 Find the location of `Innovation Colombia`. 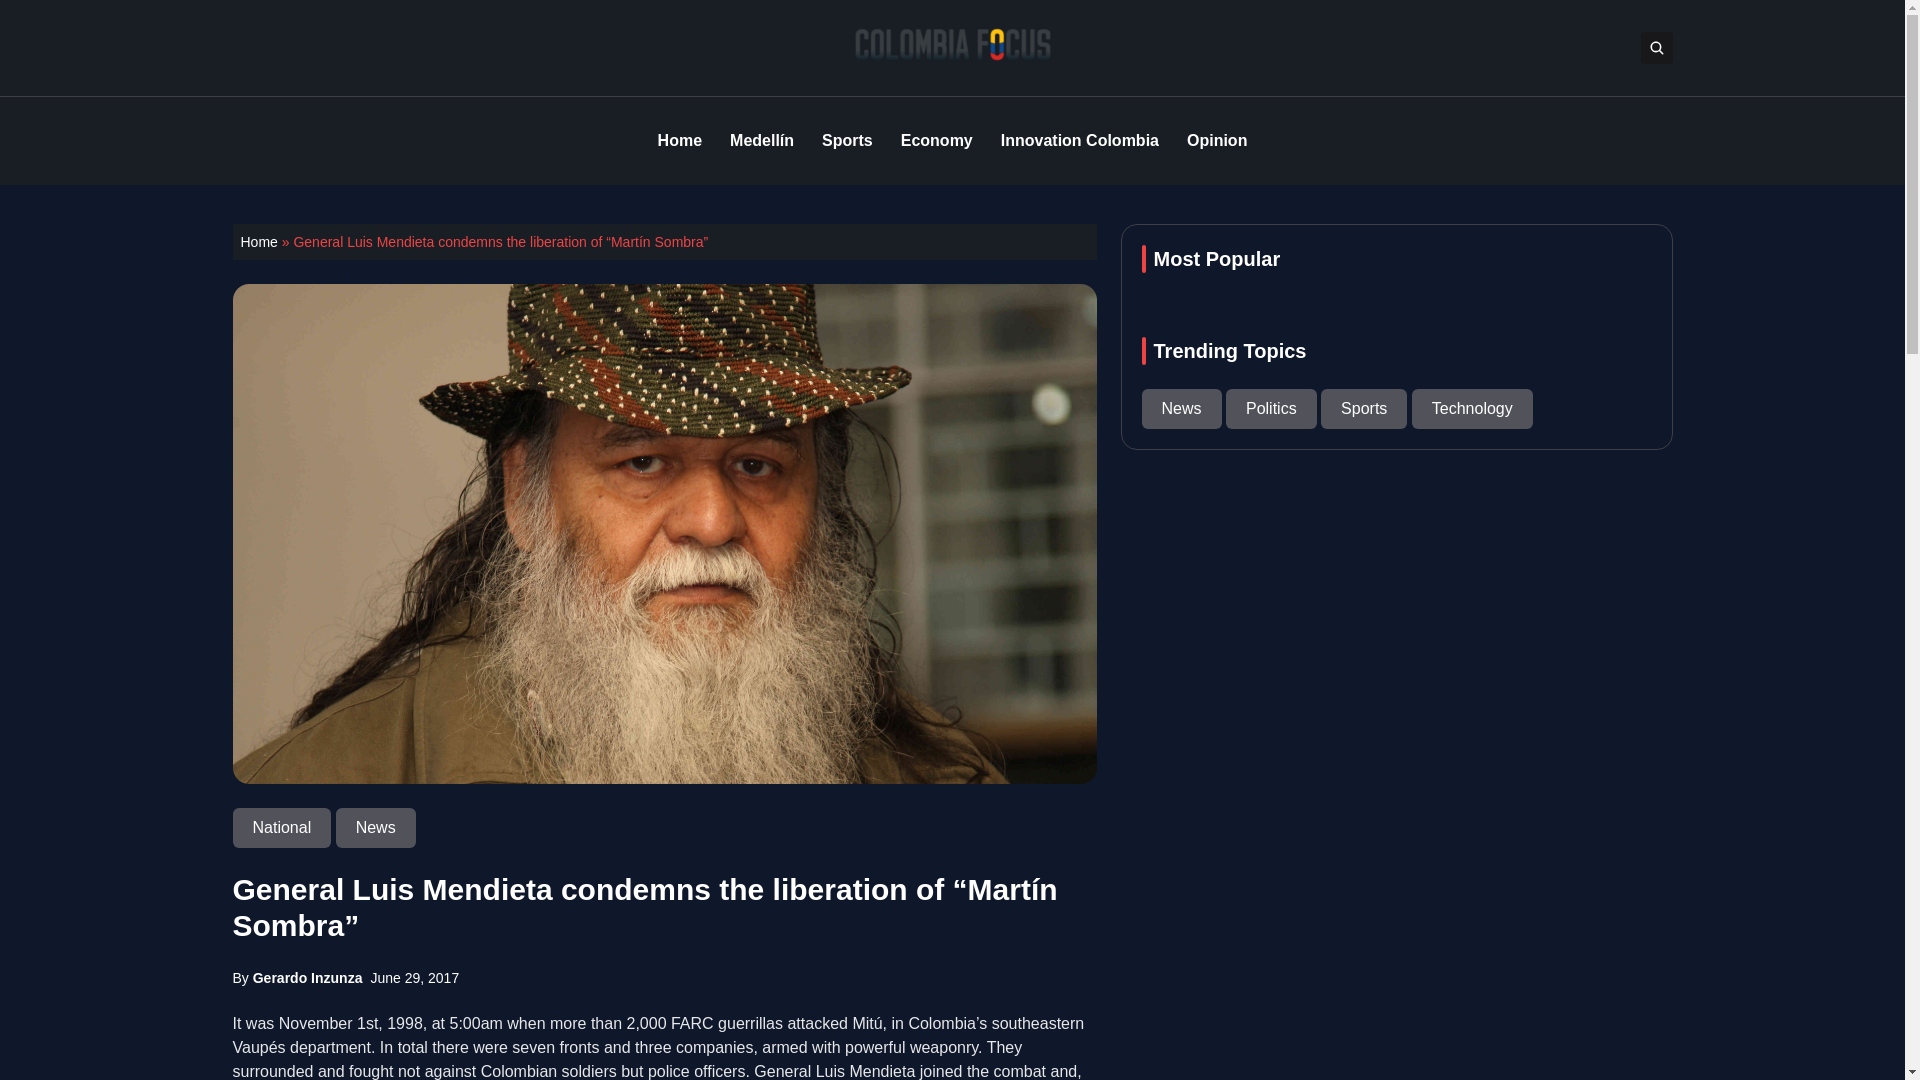

Innovation Colombia is located at coordinates (1080, 140).